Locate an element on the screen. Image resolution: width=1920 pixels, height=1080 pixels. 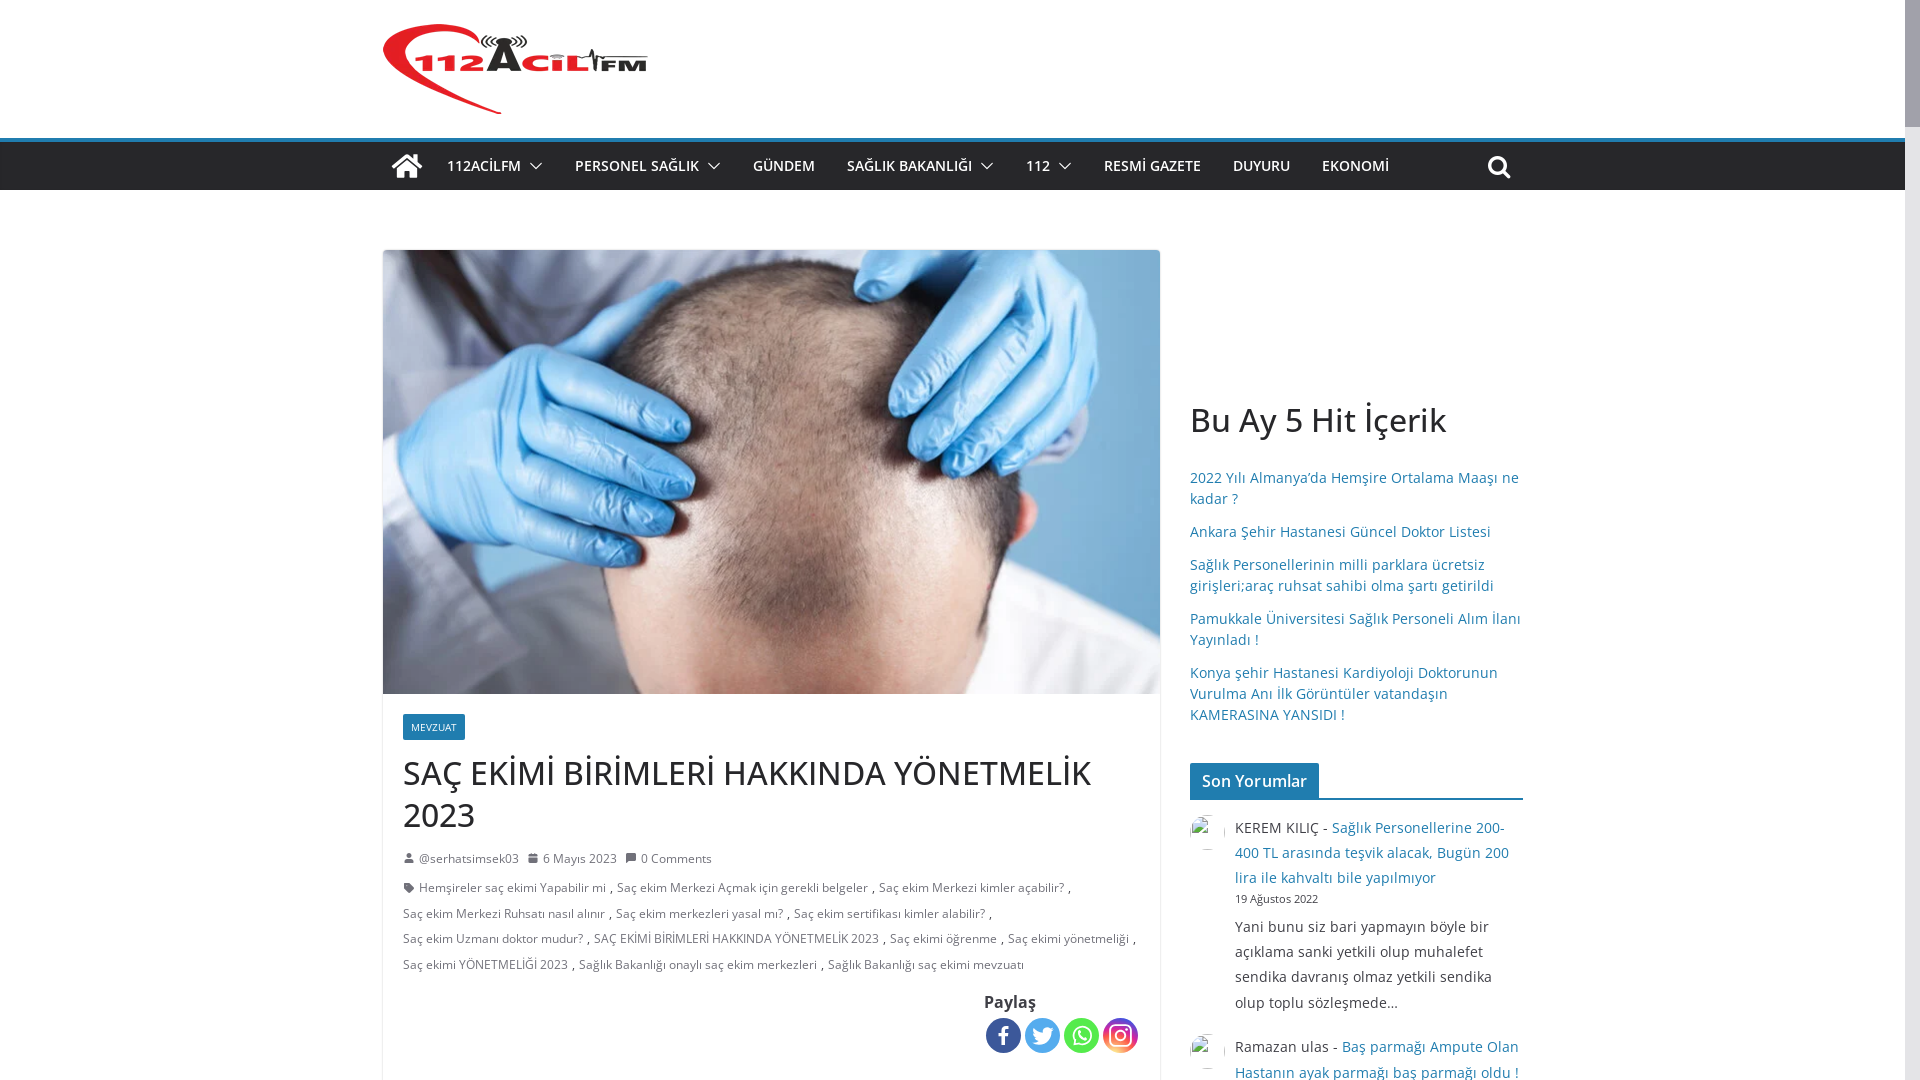
112 is located at coordinates (1038, 166).